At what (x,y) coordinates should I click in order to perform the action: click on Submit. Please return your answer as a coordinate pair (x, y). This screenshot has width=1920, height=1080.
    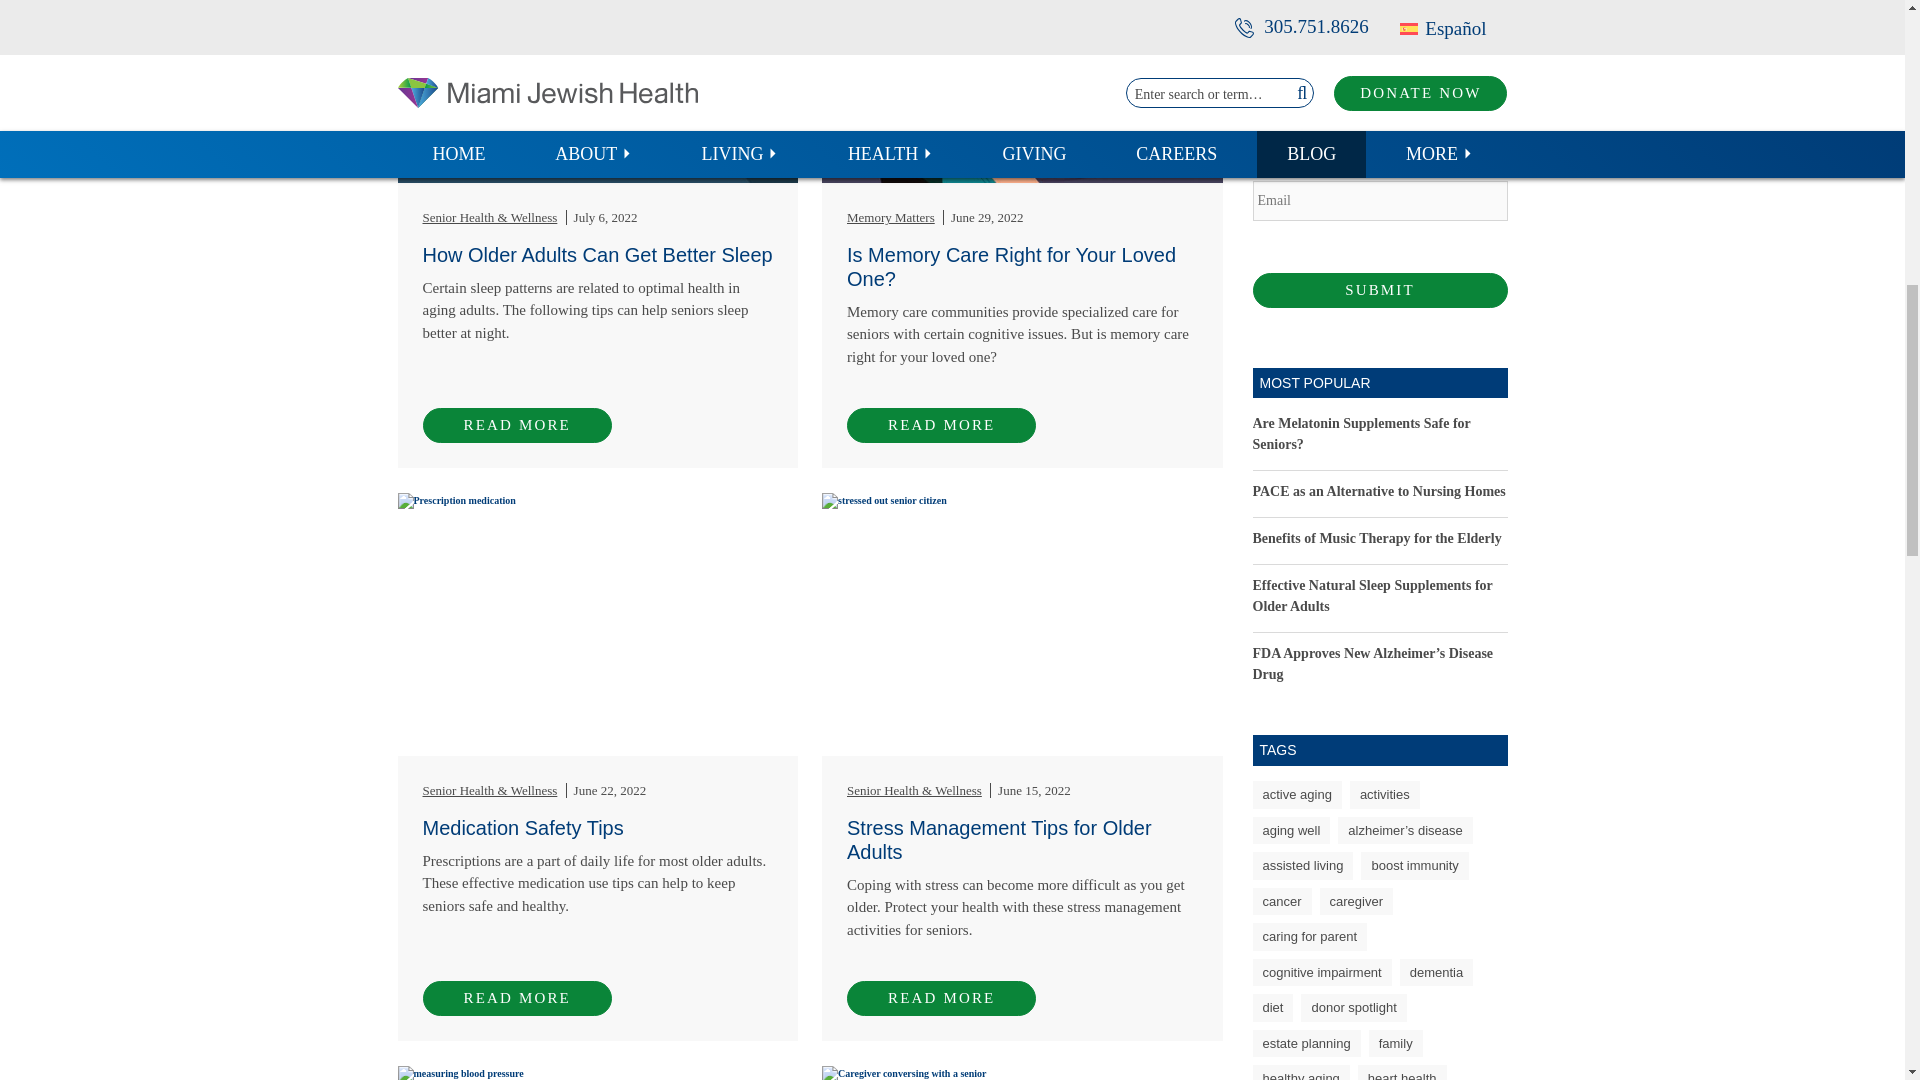
    Looking at the image, I should click on (1379, 290).